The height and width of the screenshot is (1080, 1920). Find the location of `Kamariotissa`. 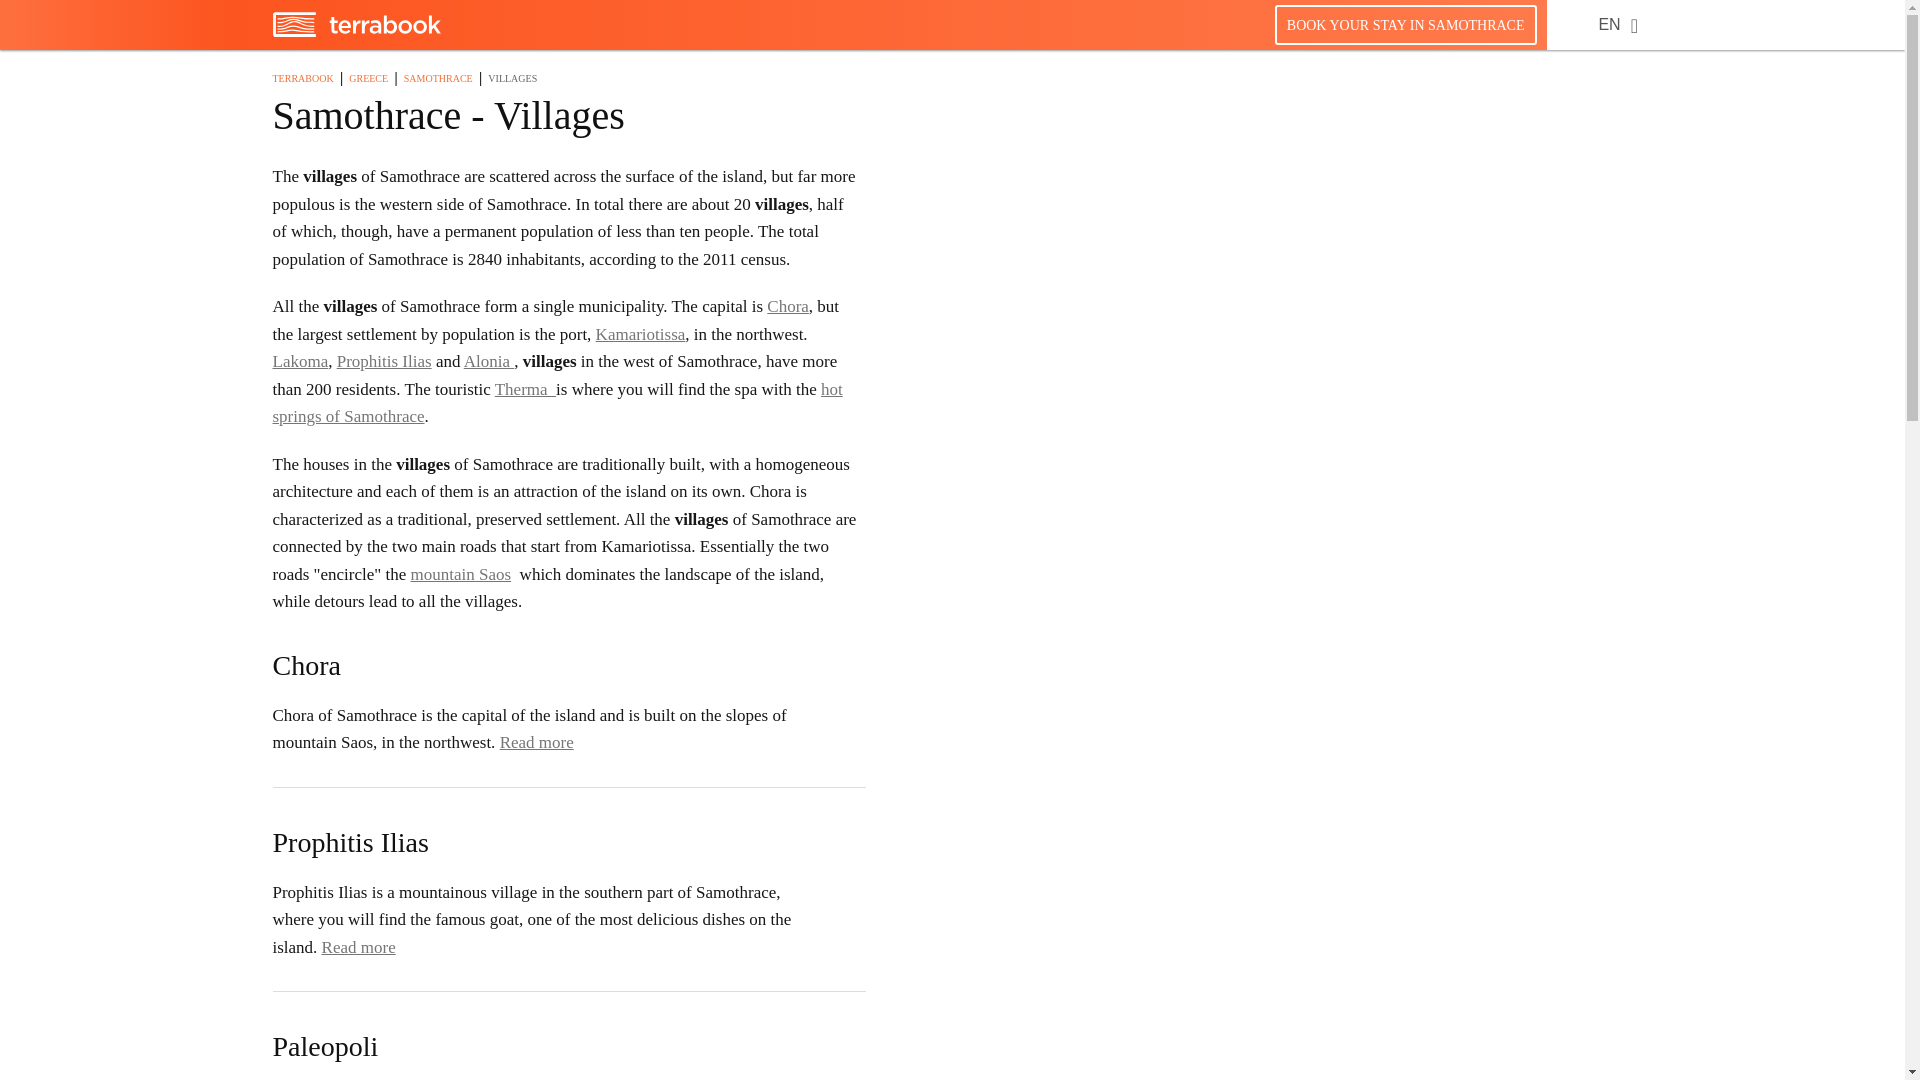

Kamariotissa is located at coordinates (640, 334).